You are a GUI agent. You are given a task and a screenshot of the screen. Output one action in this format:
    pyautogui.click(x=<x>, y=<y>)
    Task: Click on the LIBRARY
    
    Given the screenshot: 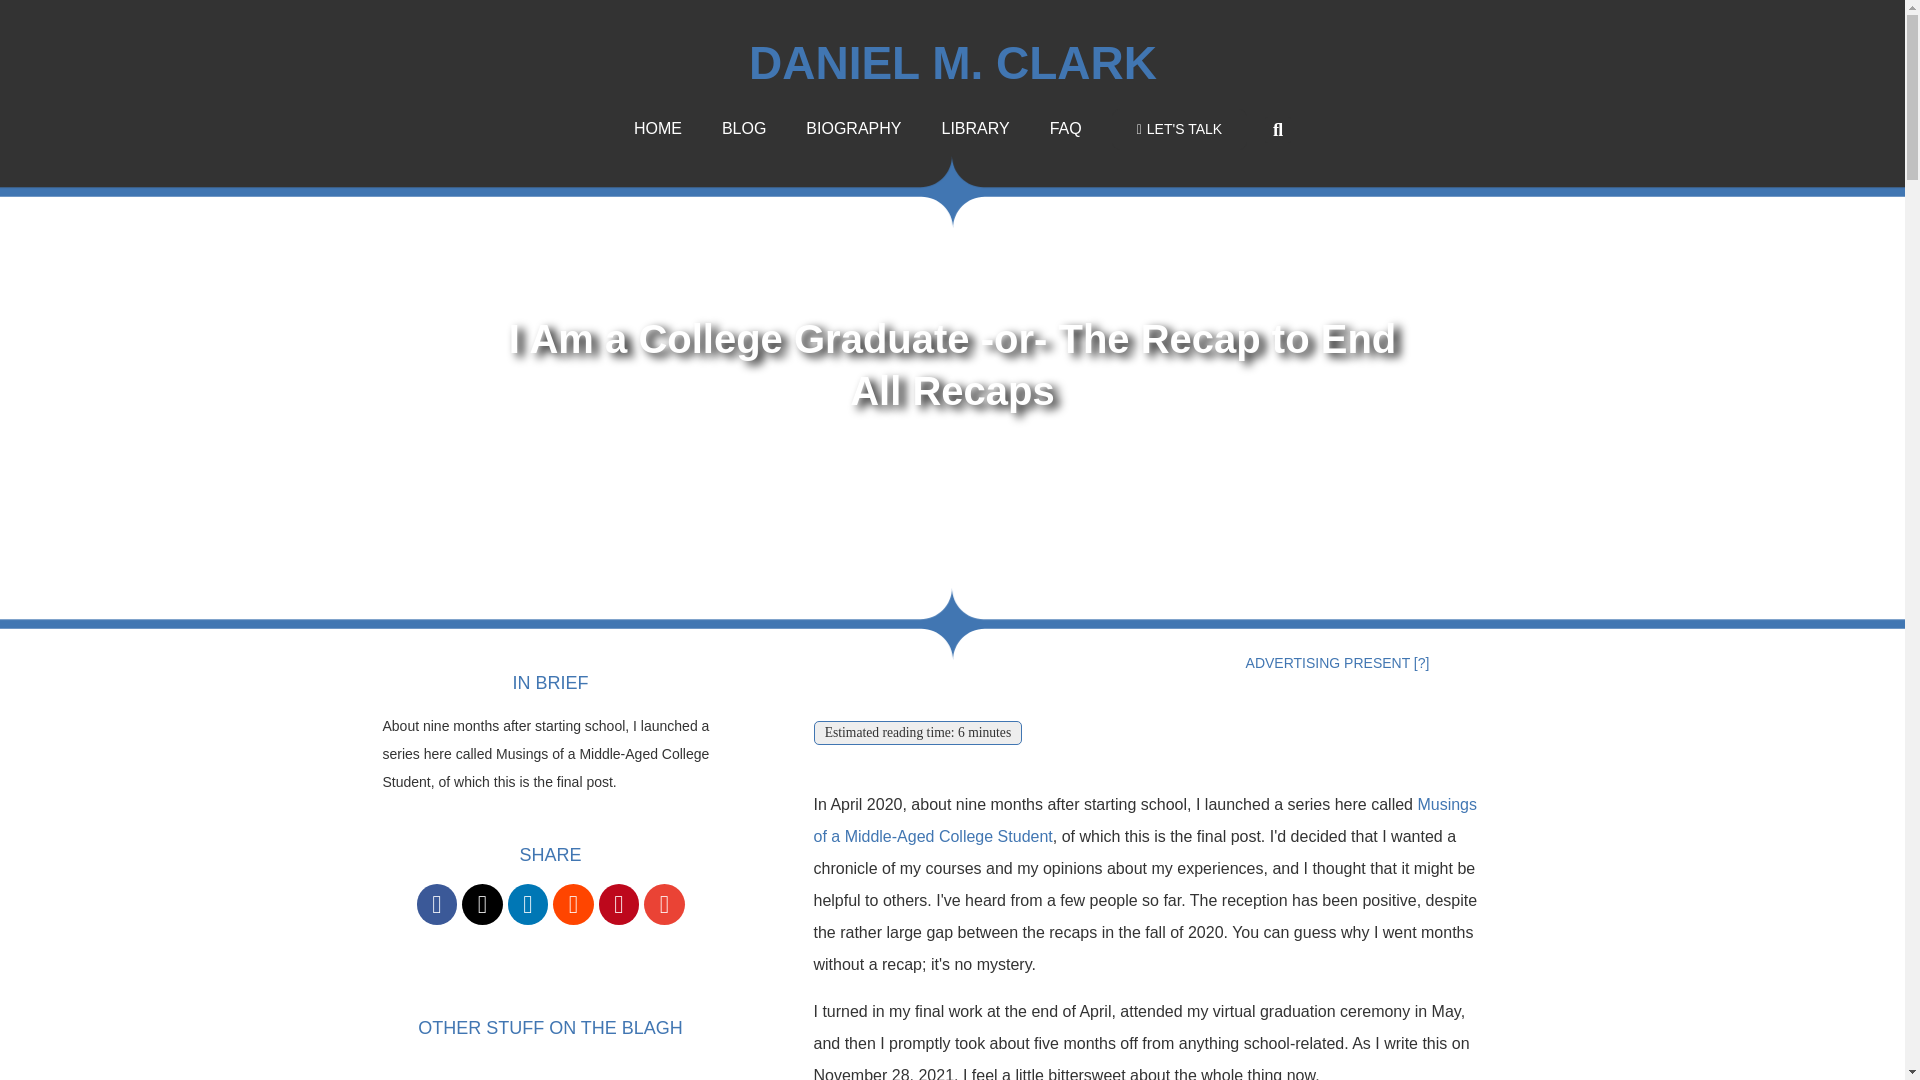 What is the action you would take?
    pyautogui.click(x=975, y=128)
    